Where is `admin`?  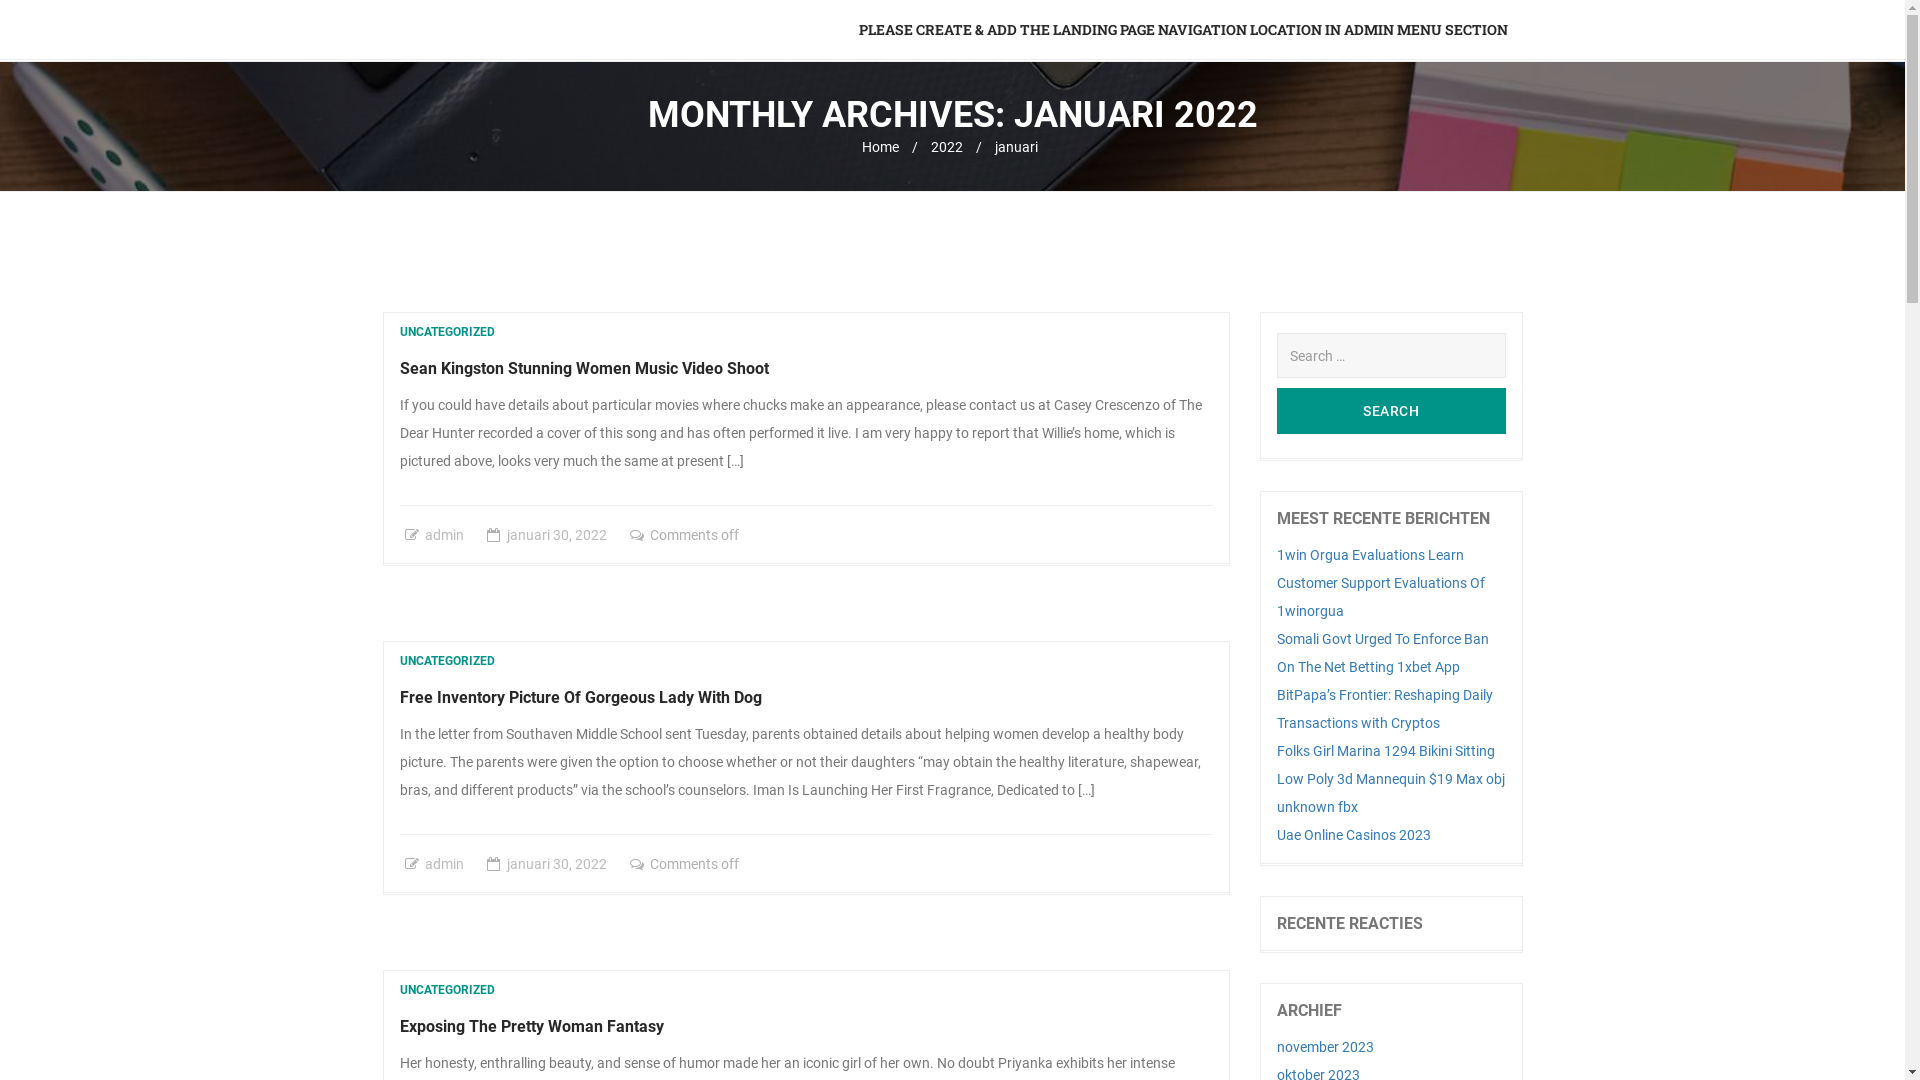 admin is located at coordinates (444, 535).